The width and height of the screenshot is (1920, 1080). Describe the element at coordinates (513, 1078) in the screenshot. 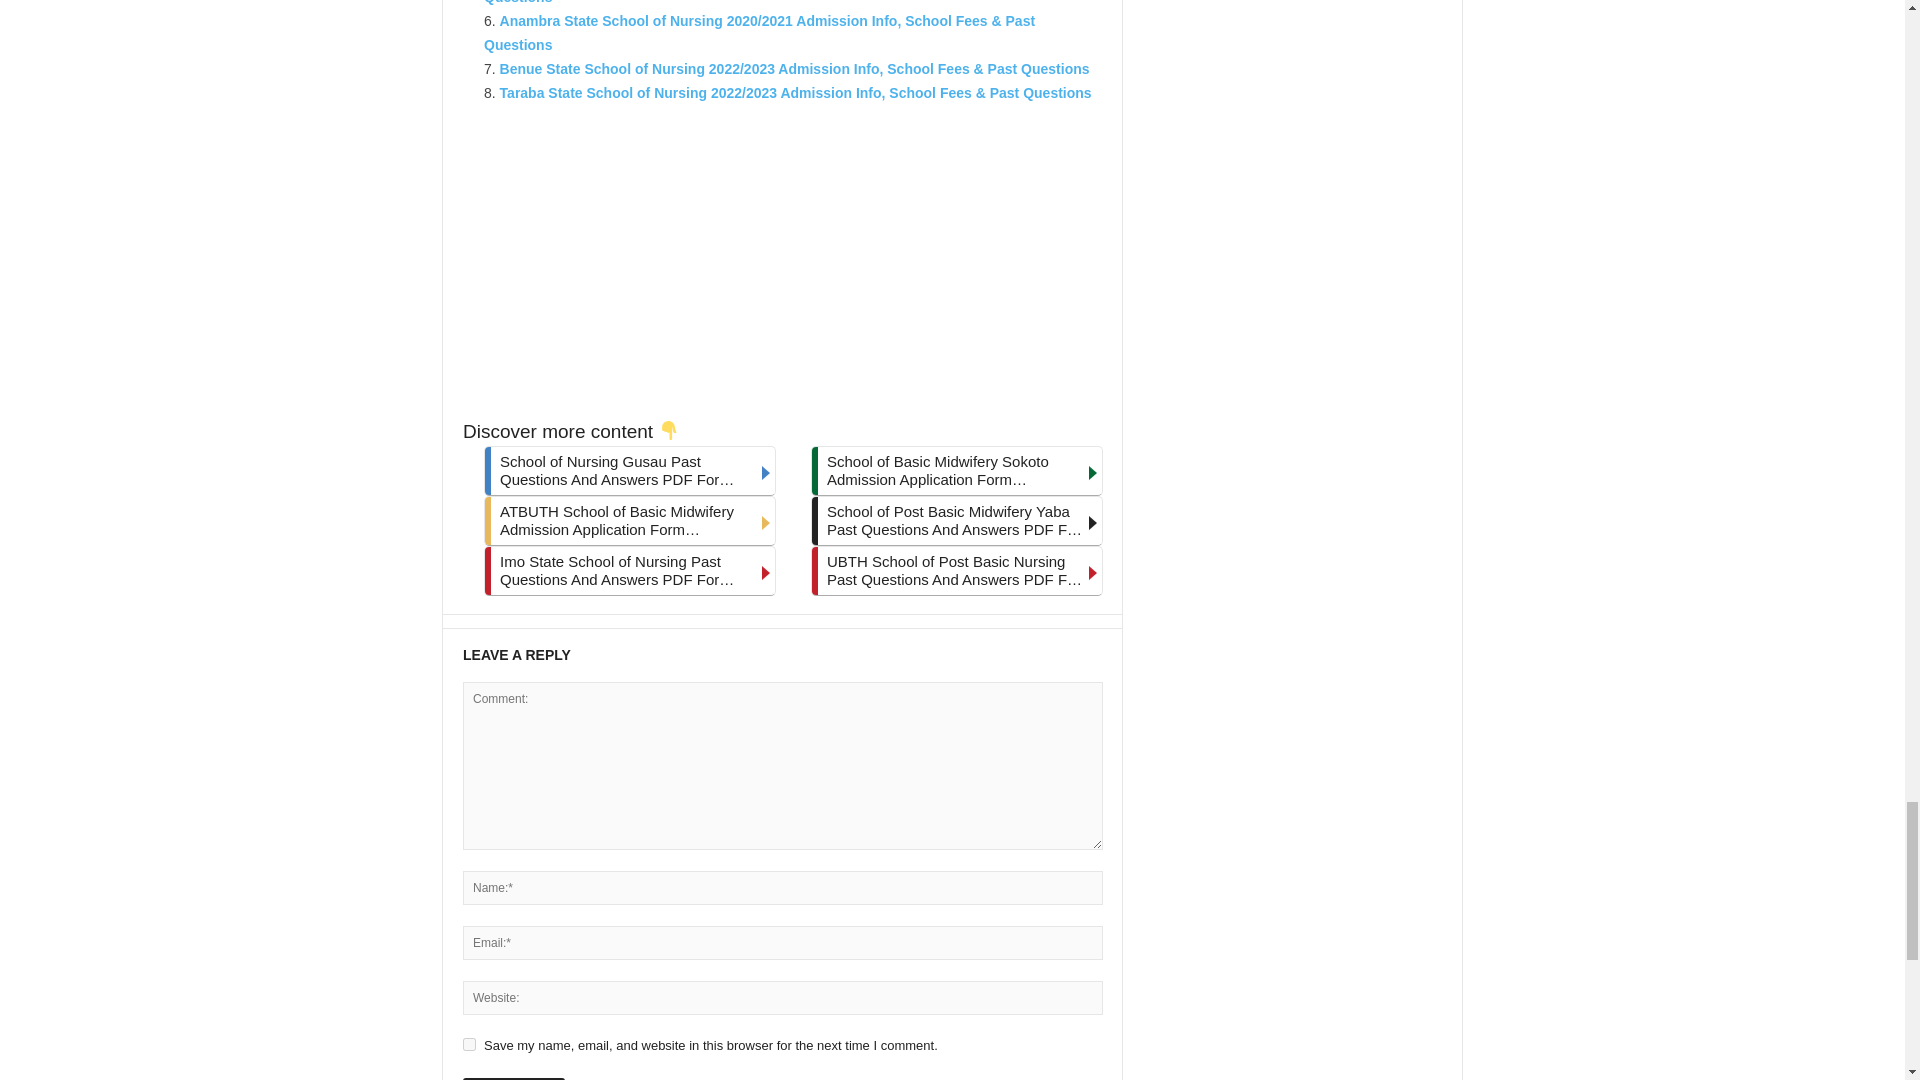

I see `Post Comment` at that location.